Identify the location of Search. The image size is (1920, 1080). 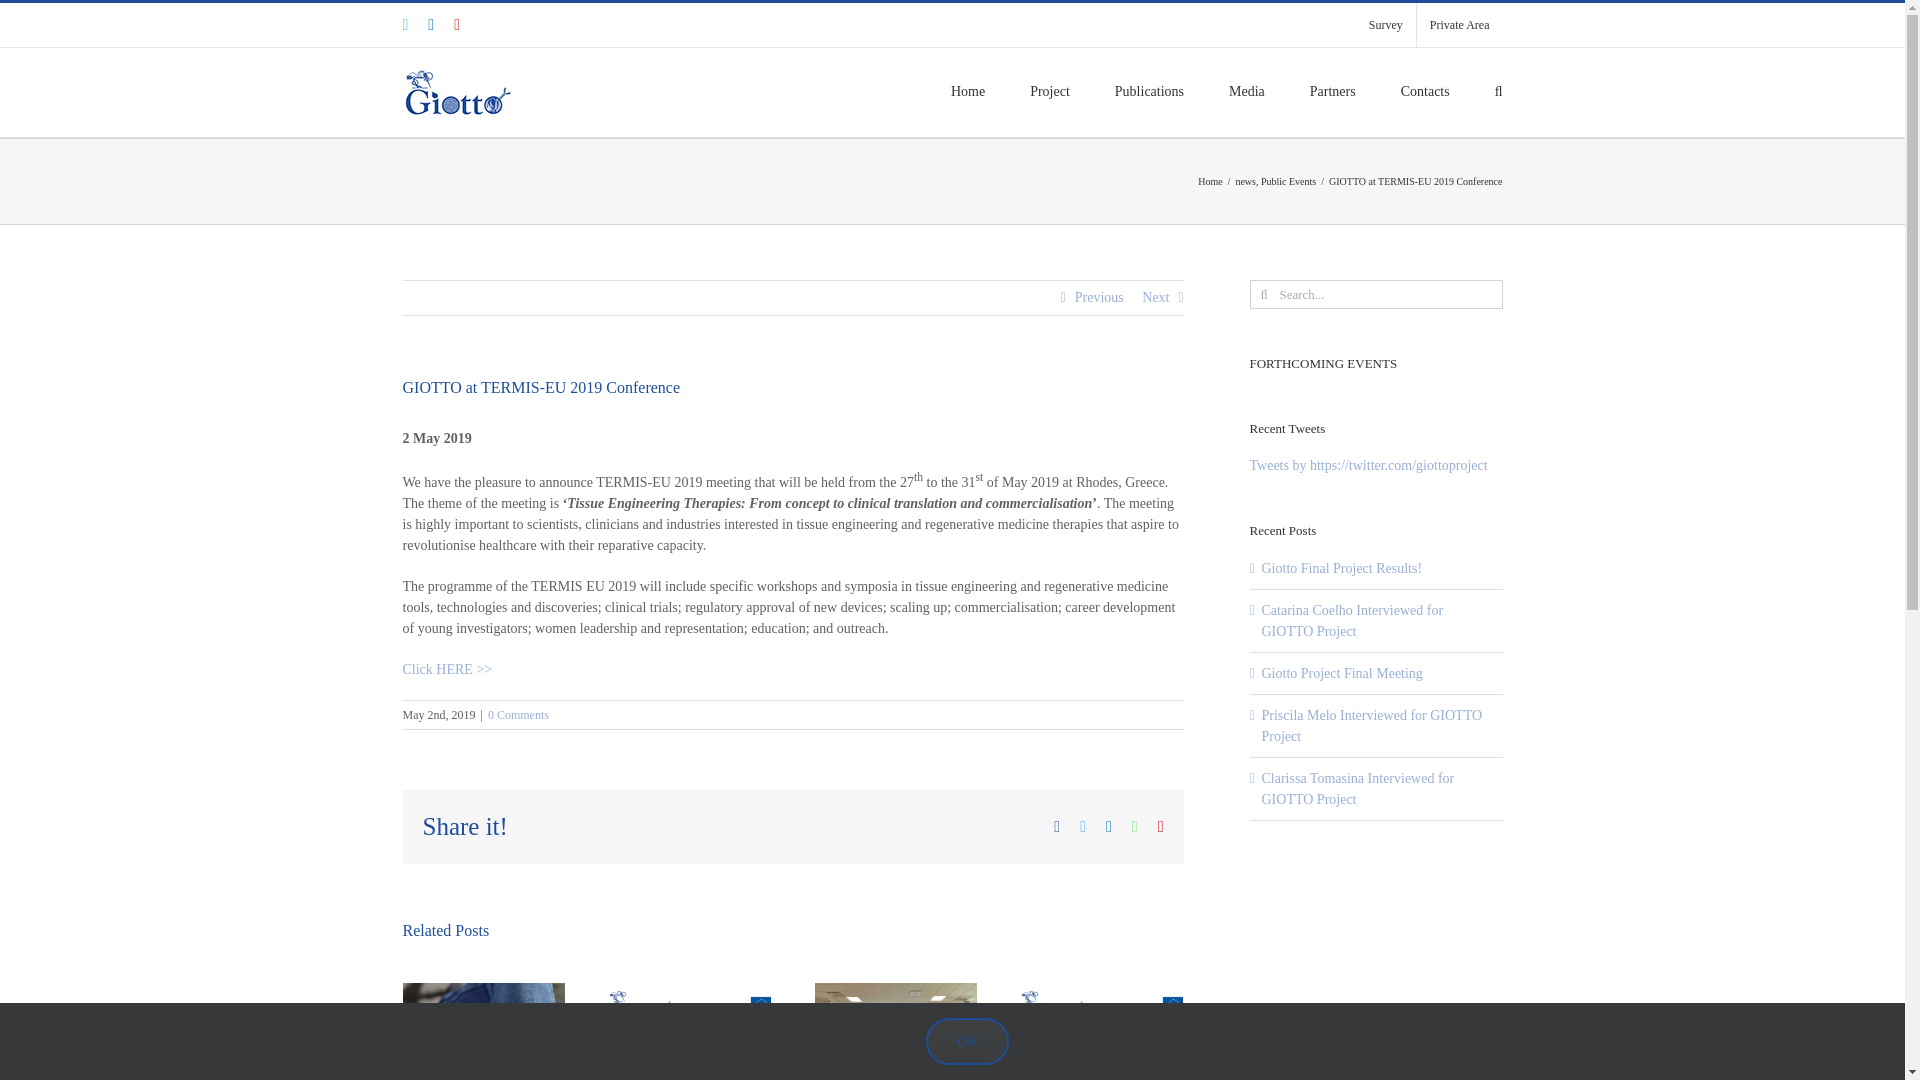
(1499, 89).